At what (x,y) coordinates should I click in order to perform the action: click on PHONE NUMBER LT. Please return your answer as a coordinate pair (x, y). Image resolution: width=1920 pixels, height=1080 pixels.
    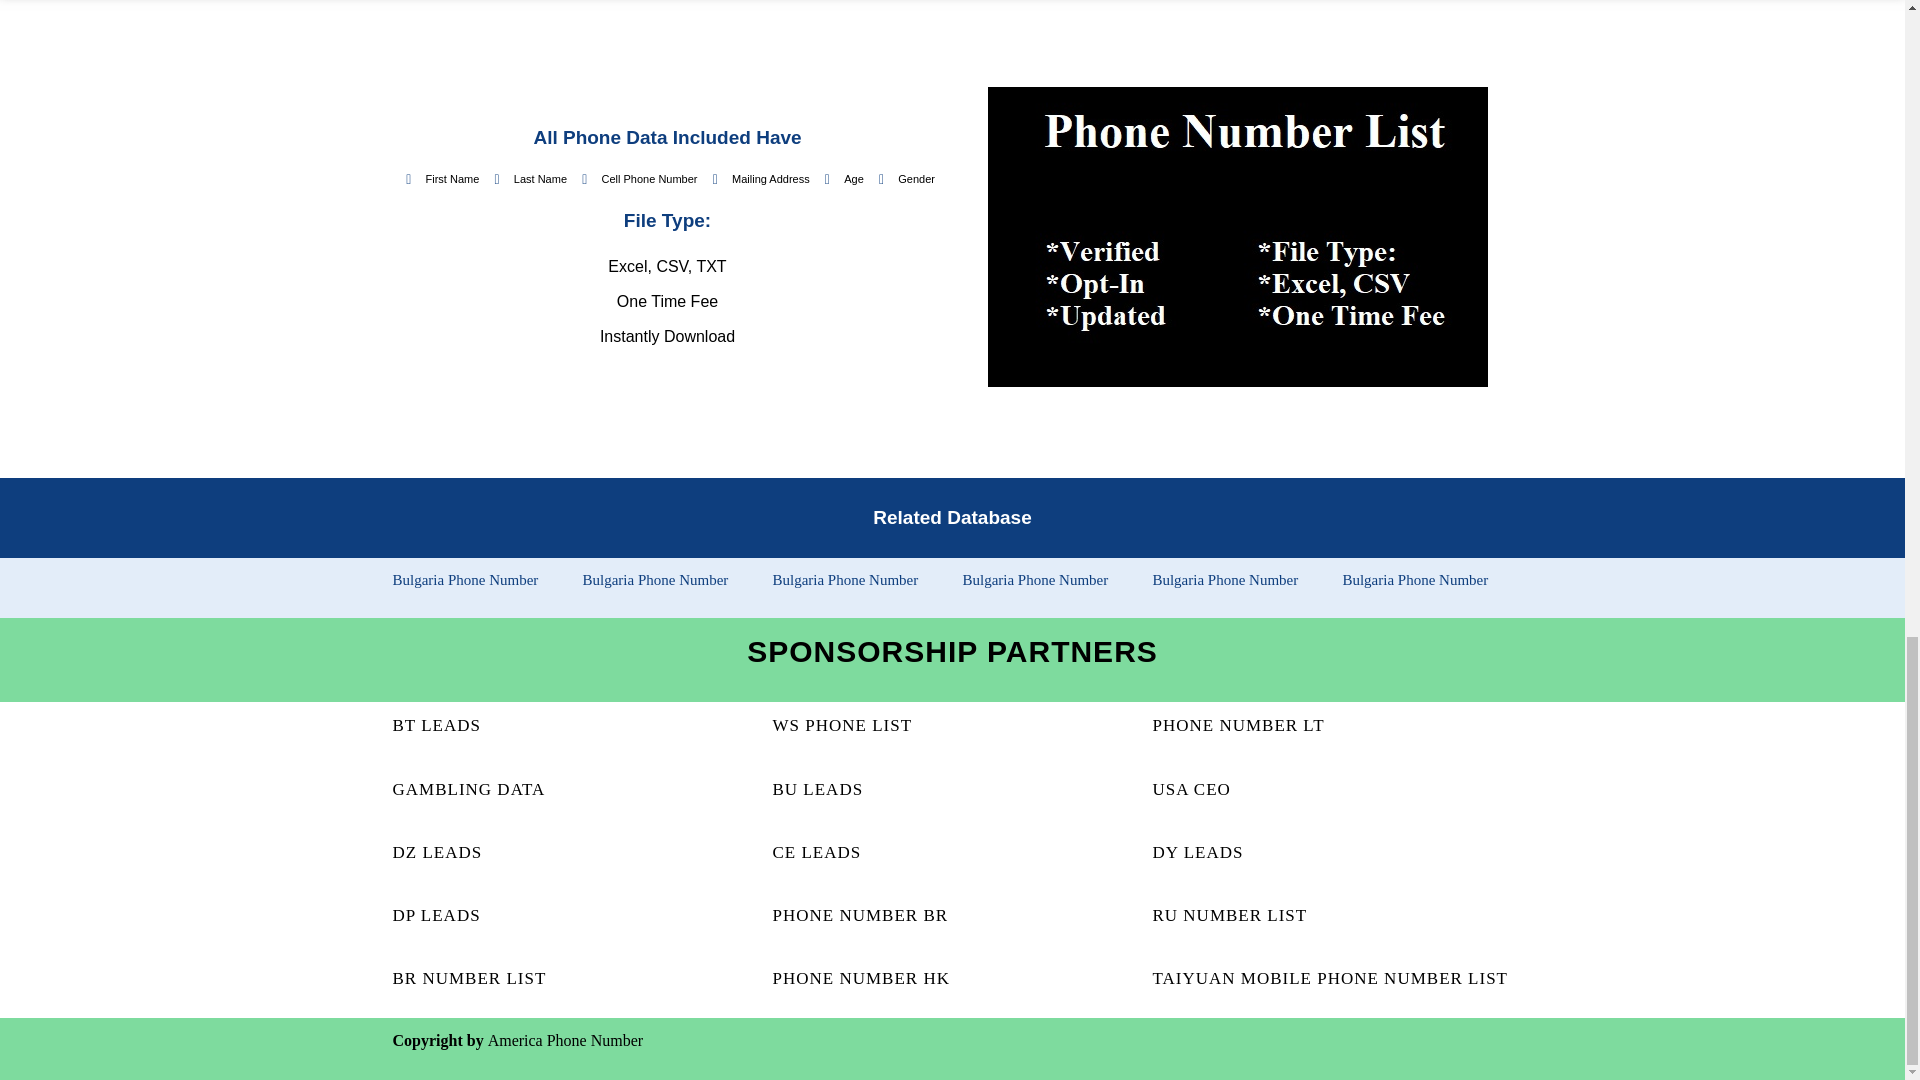
    Looking at the image, I should click on (1238, 726).